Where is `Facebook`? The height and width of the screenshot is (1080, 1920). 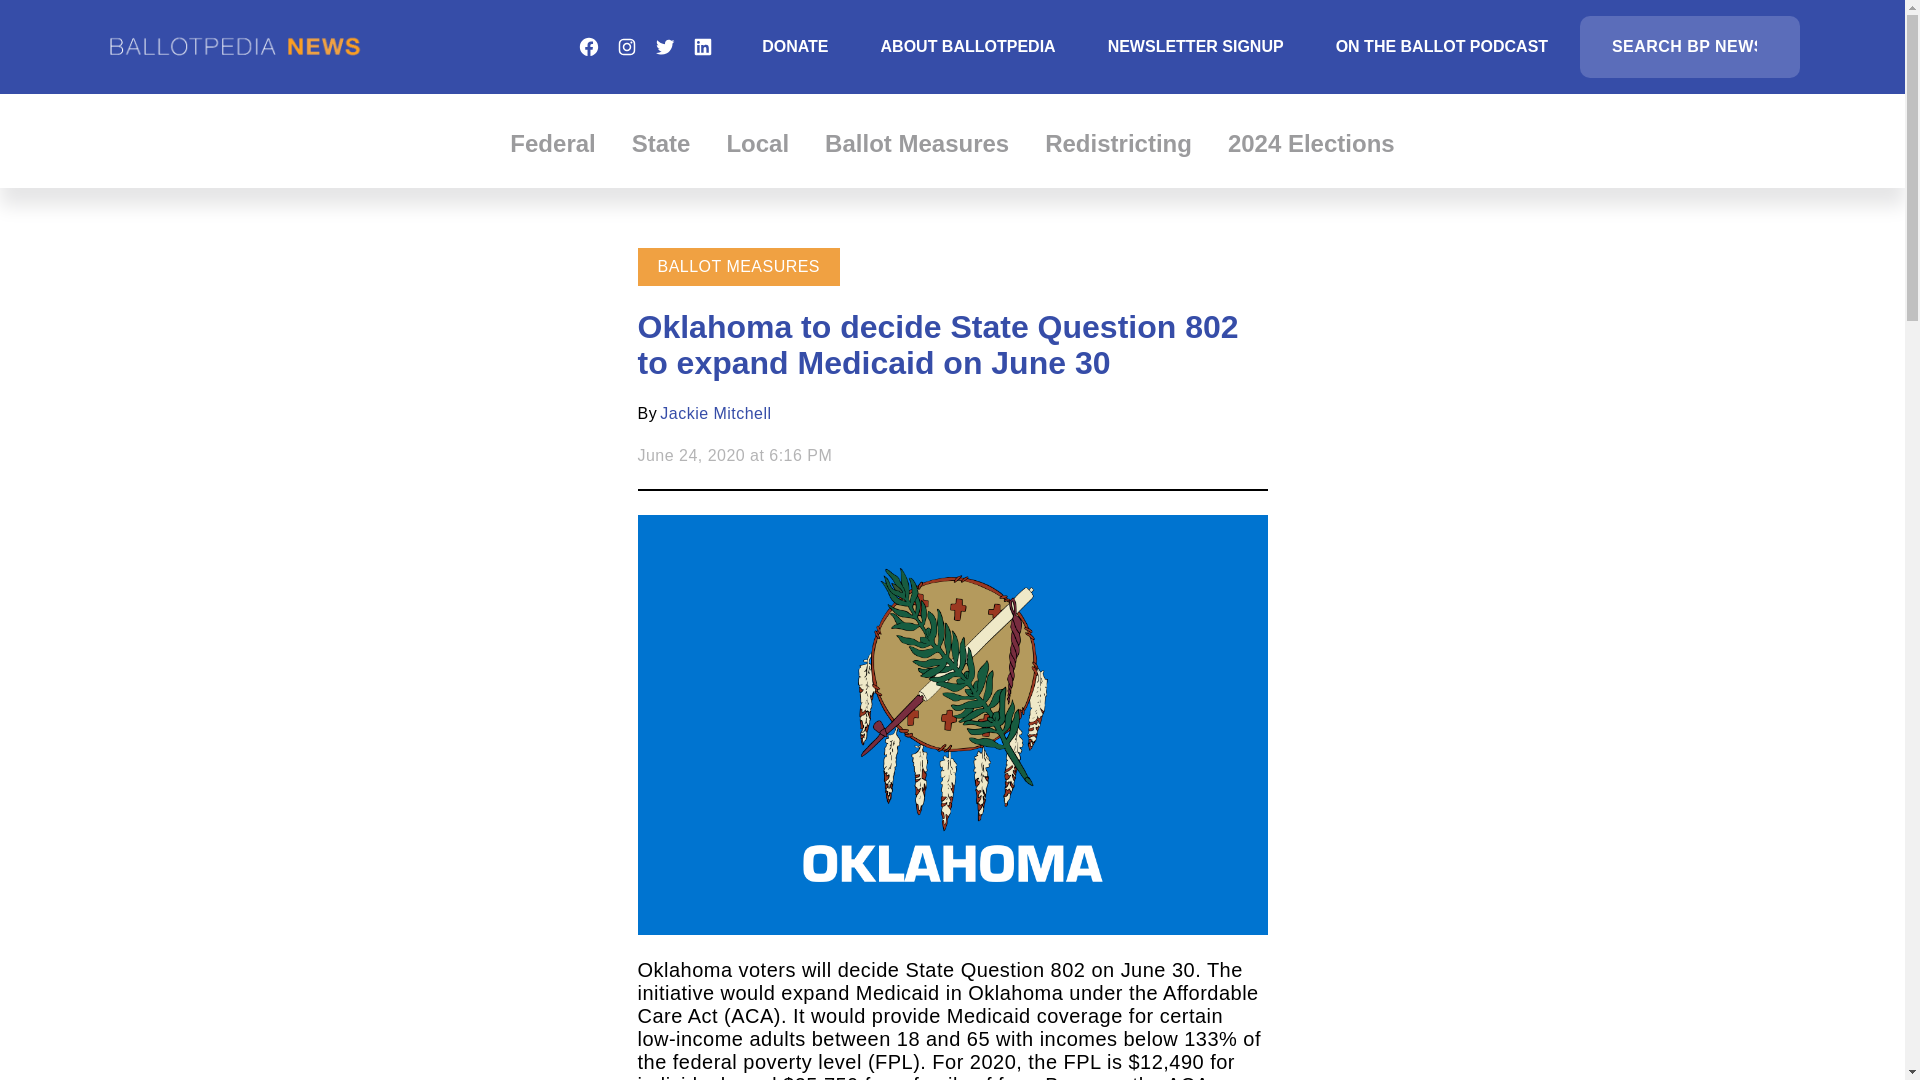
Facebook is located at coordinates (588, 46).